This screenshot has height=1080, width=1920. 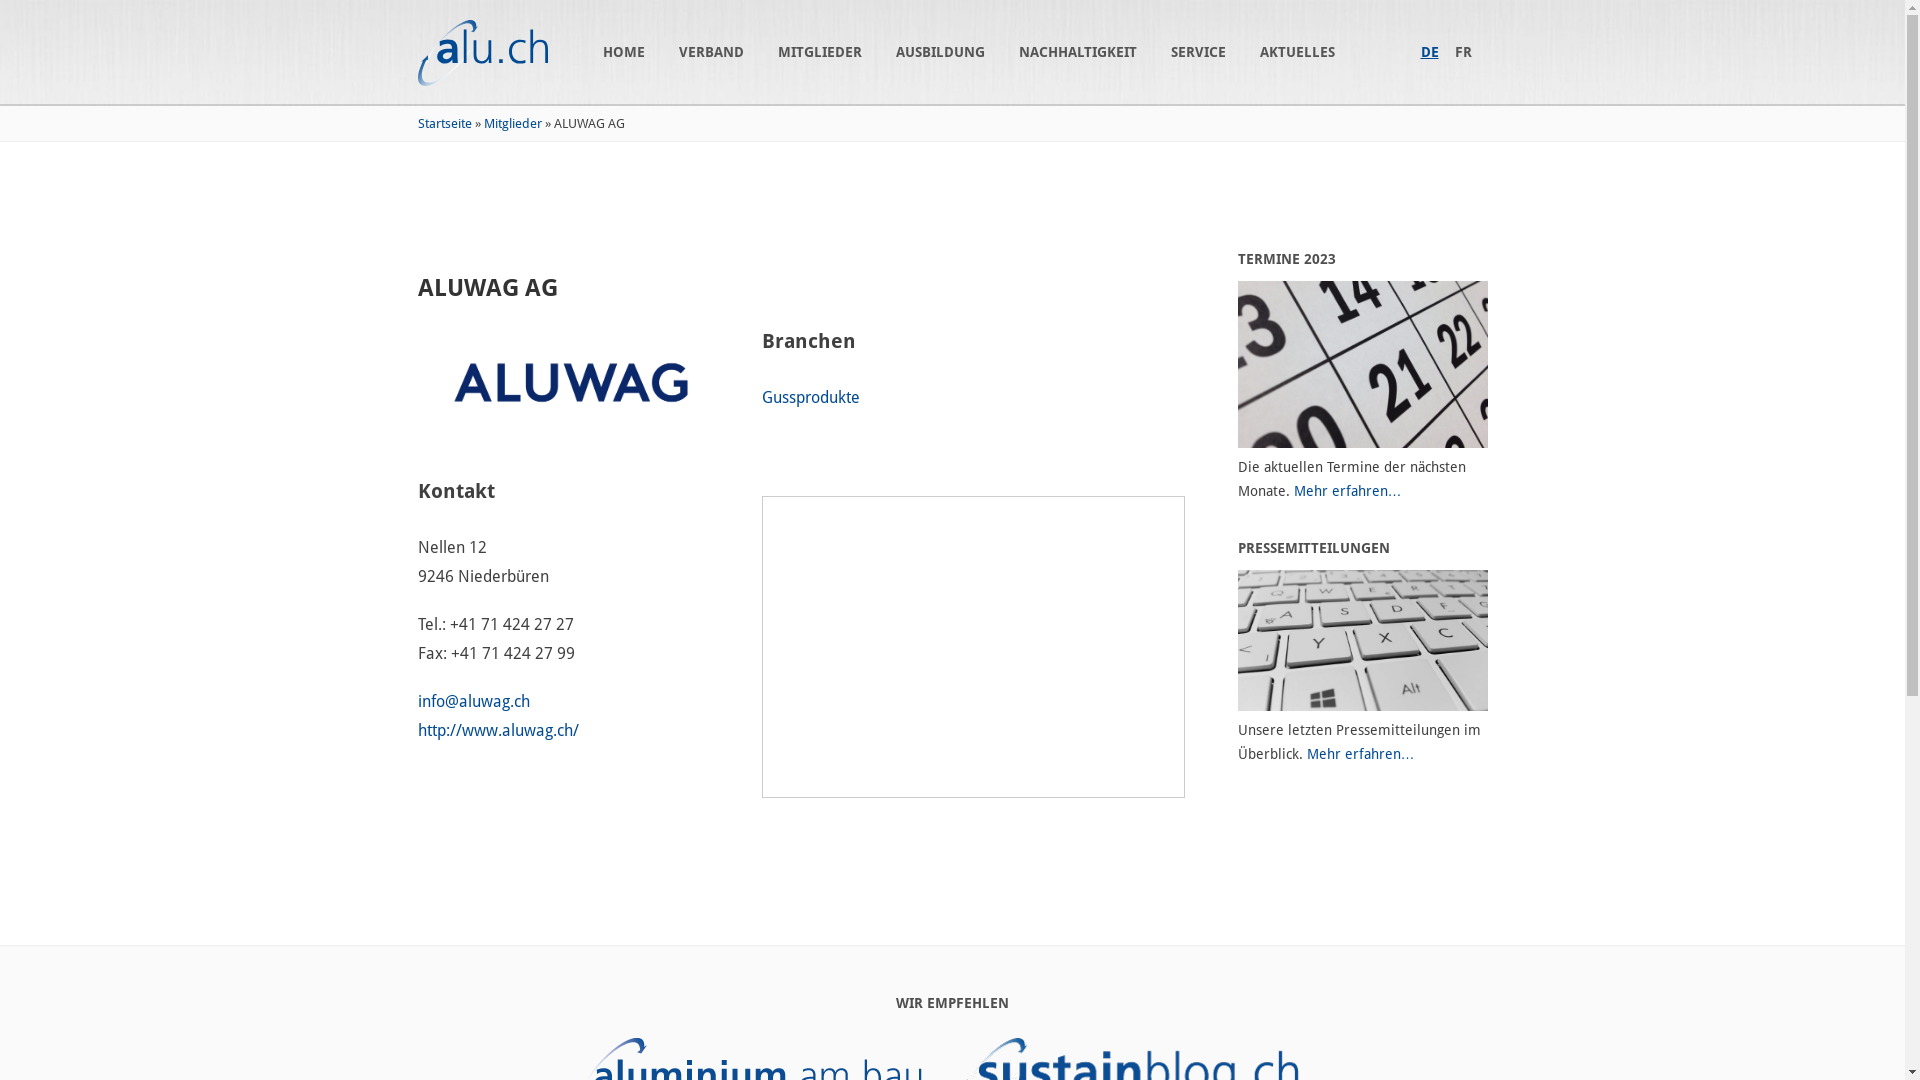 I want to click on VERBAND, so click(x=718, y=52).